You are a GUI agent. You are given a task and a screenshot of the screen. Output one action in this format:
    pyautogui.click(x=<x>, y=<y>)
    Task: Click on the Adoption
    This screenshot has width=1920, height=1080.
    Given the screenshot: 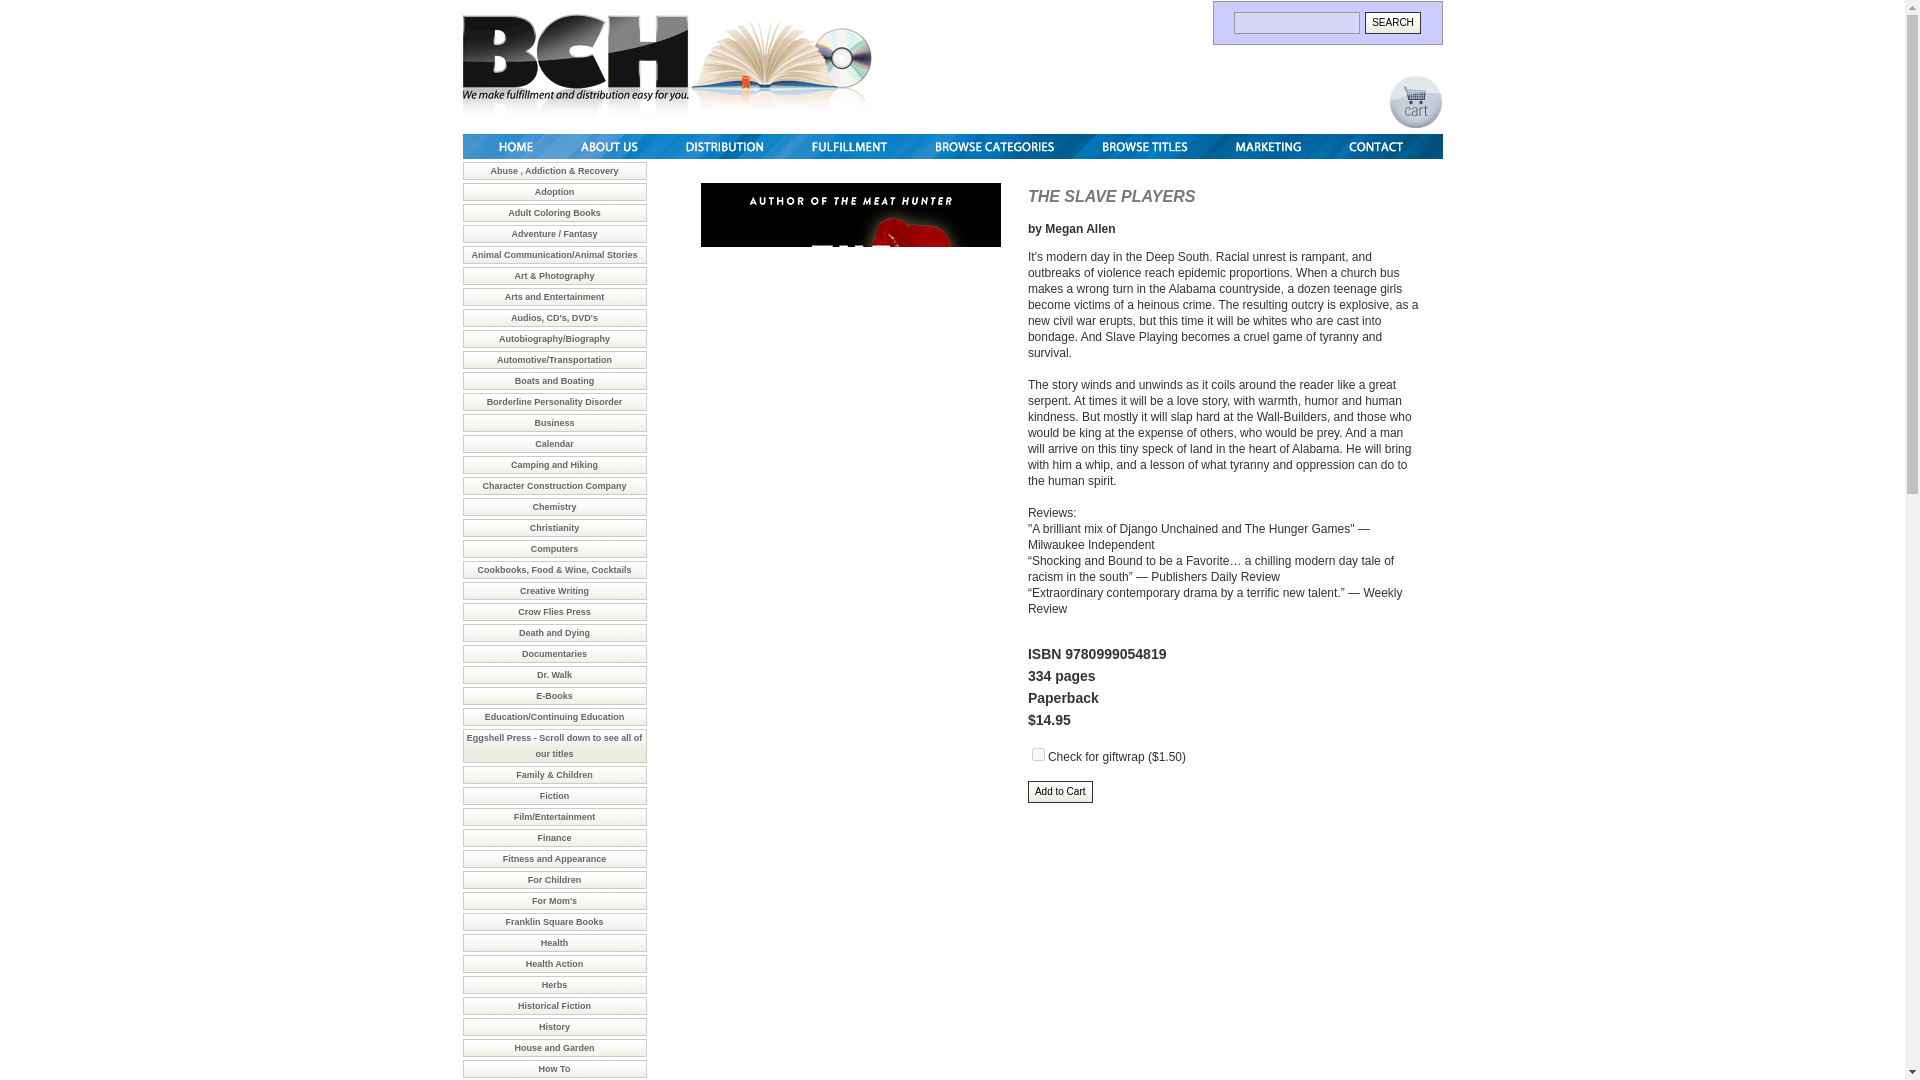 What is the action you would take?
    pyautogui.click(x=554, y=191)
    